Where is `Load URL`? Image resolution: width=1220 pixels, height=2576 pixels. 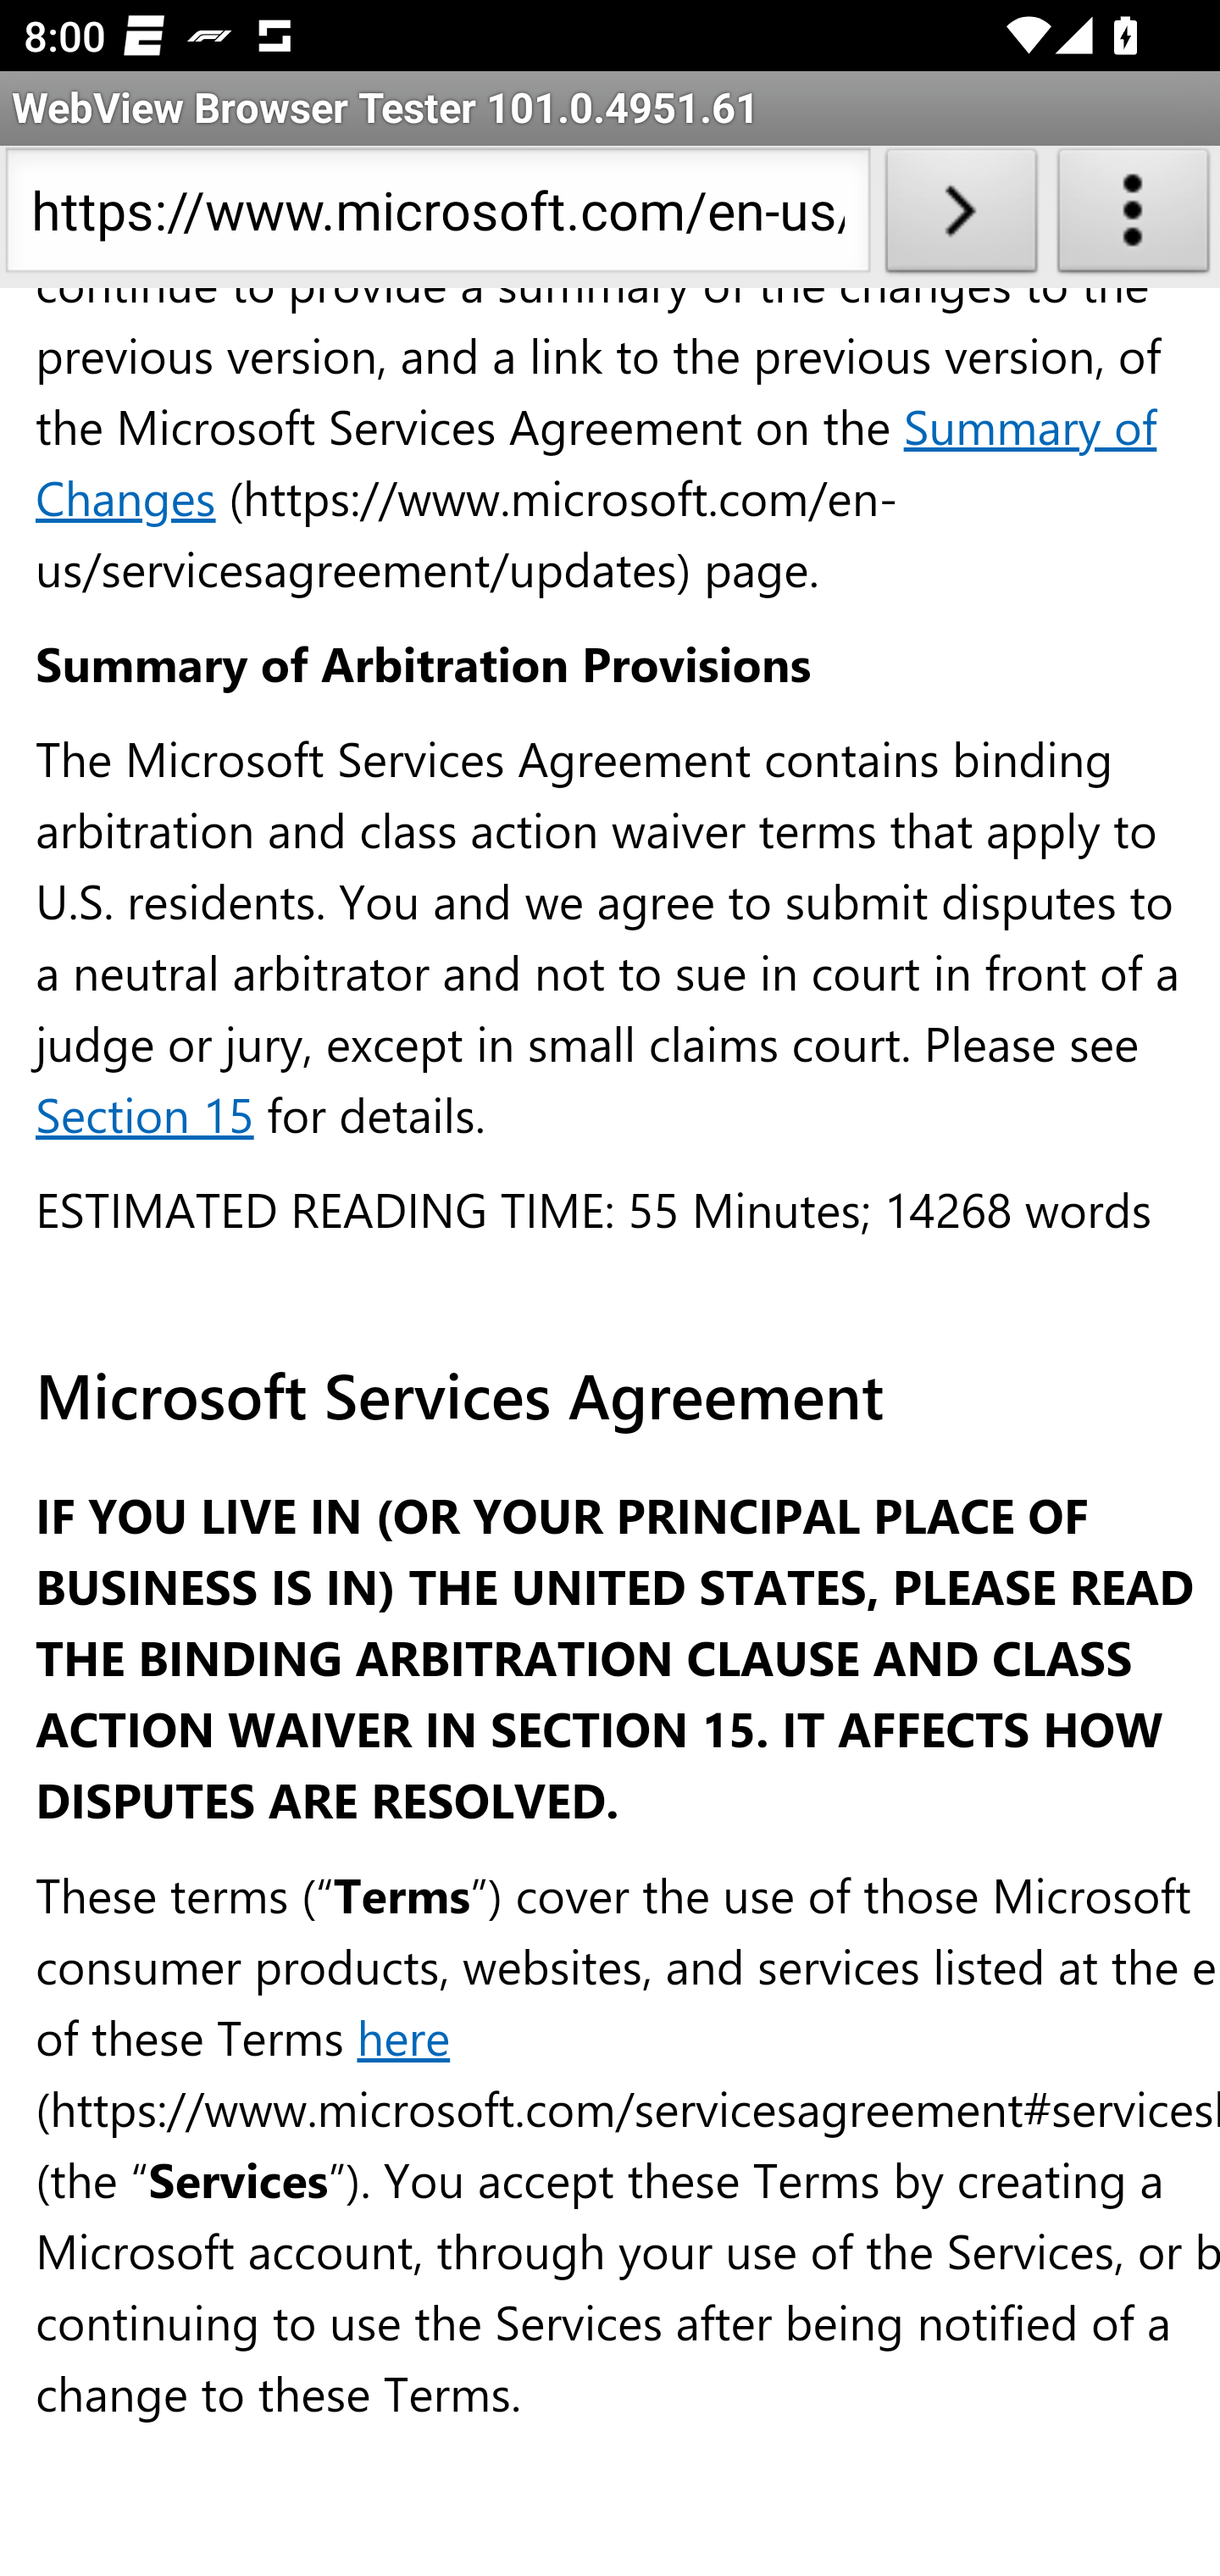 Load URL is located at coordinates (961, 217).